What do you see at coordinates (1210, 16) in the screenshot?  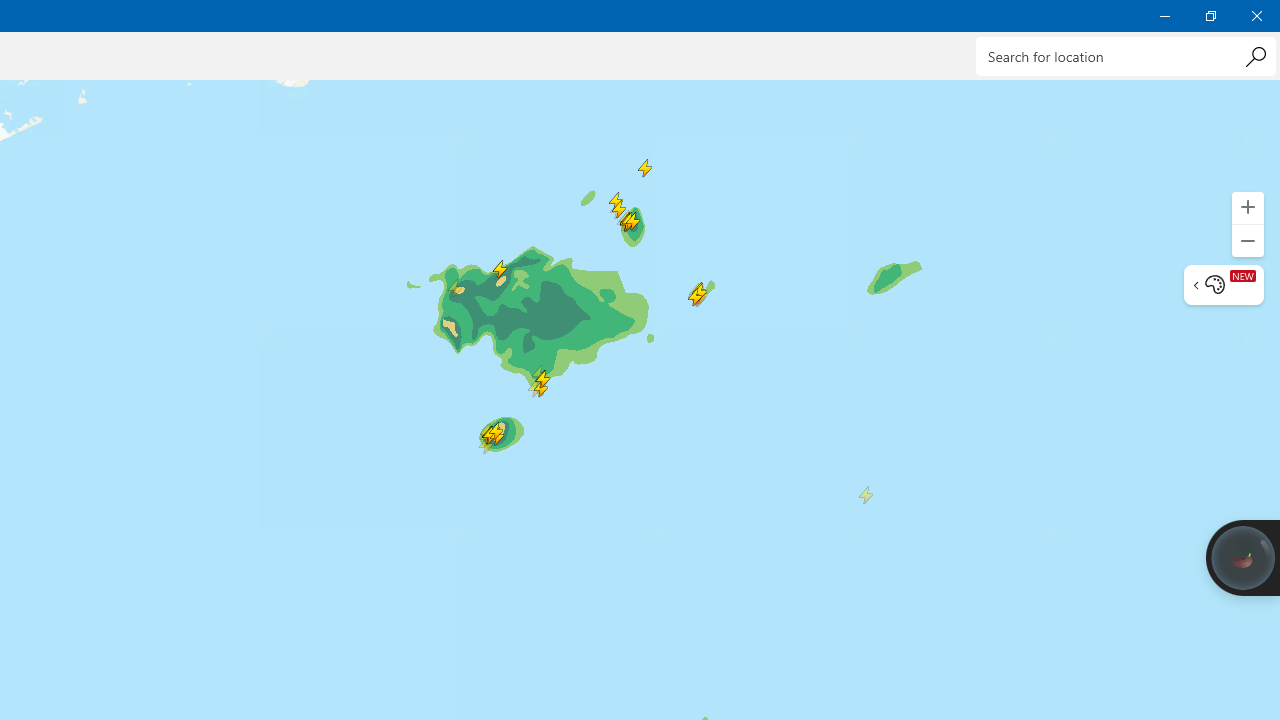 I see `Restore Weather` at bounding box center [1210, 16].